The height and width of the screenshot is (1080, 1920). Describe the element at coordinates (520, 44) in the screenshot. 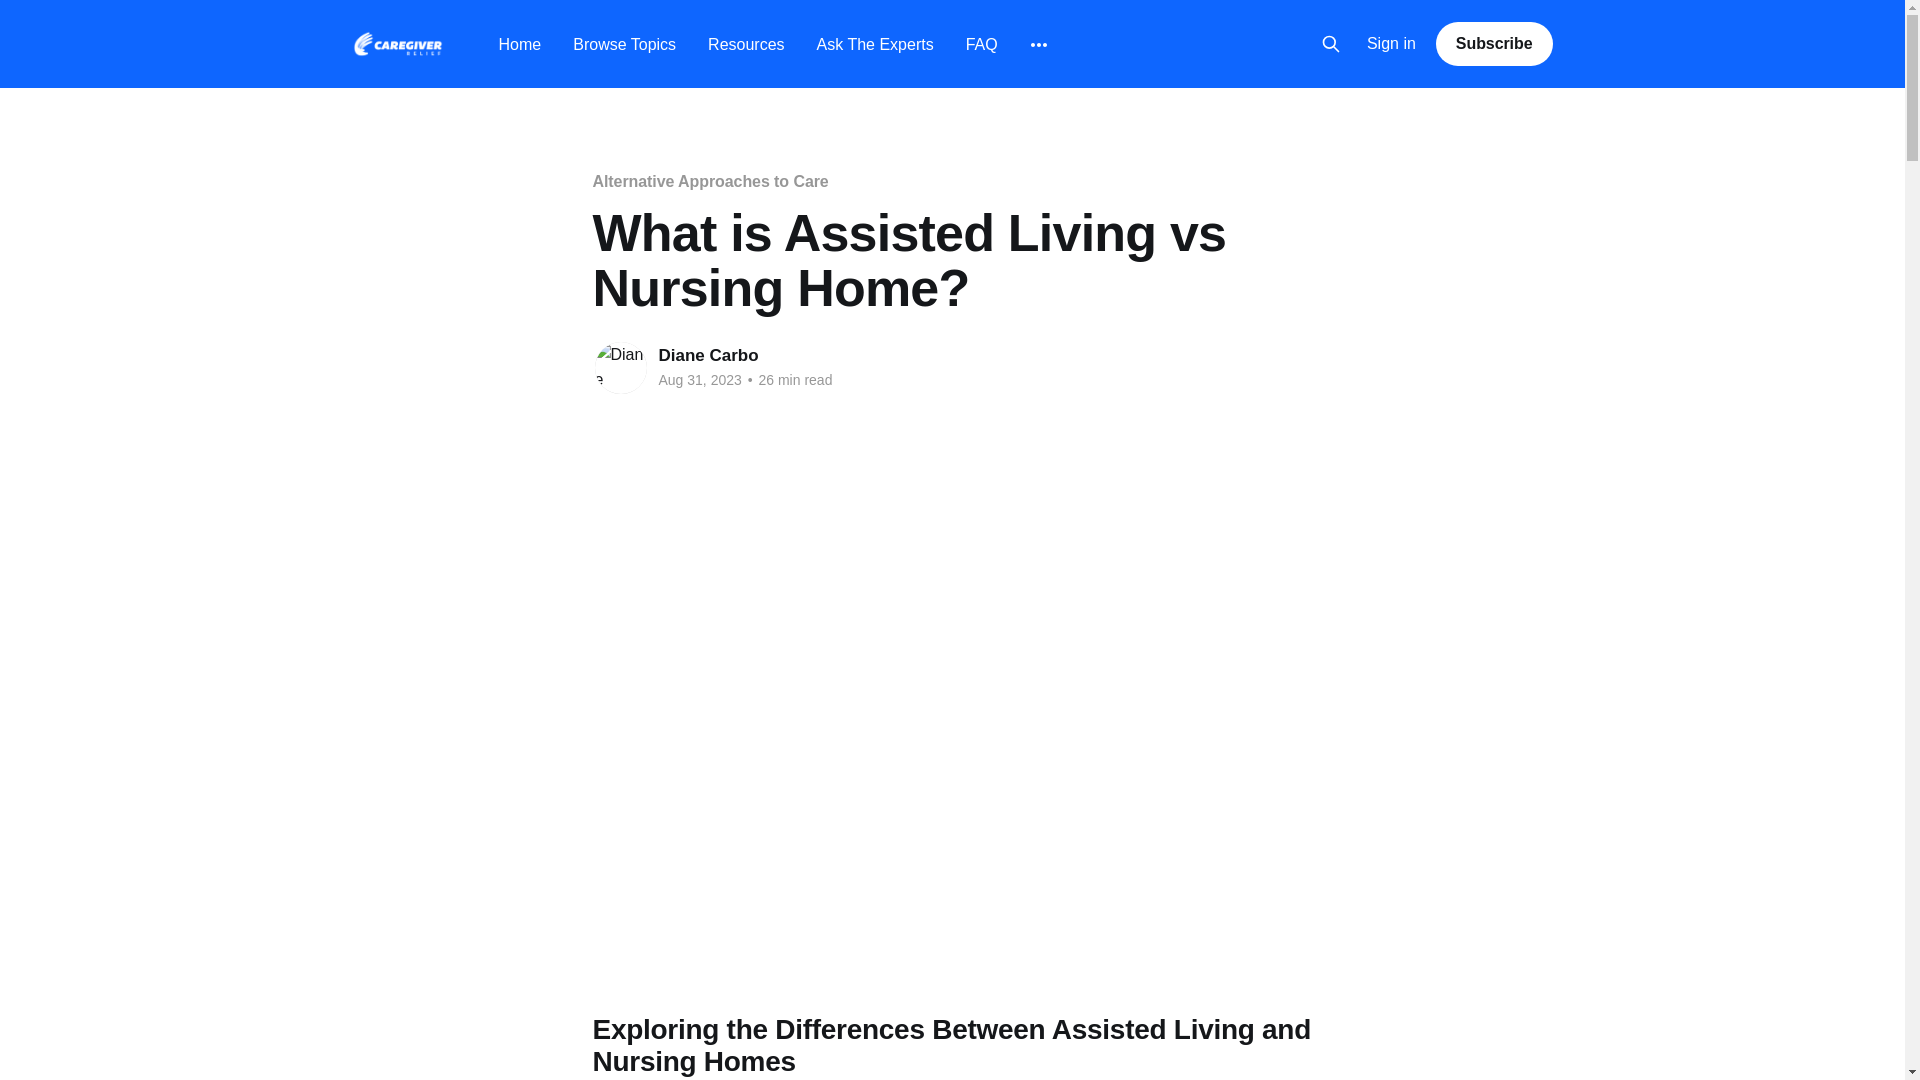

I see `Home` at that location.